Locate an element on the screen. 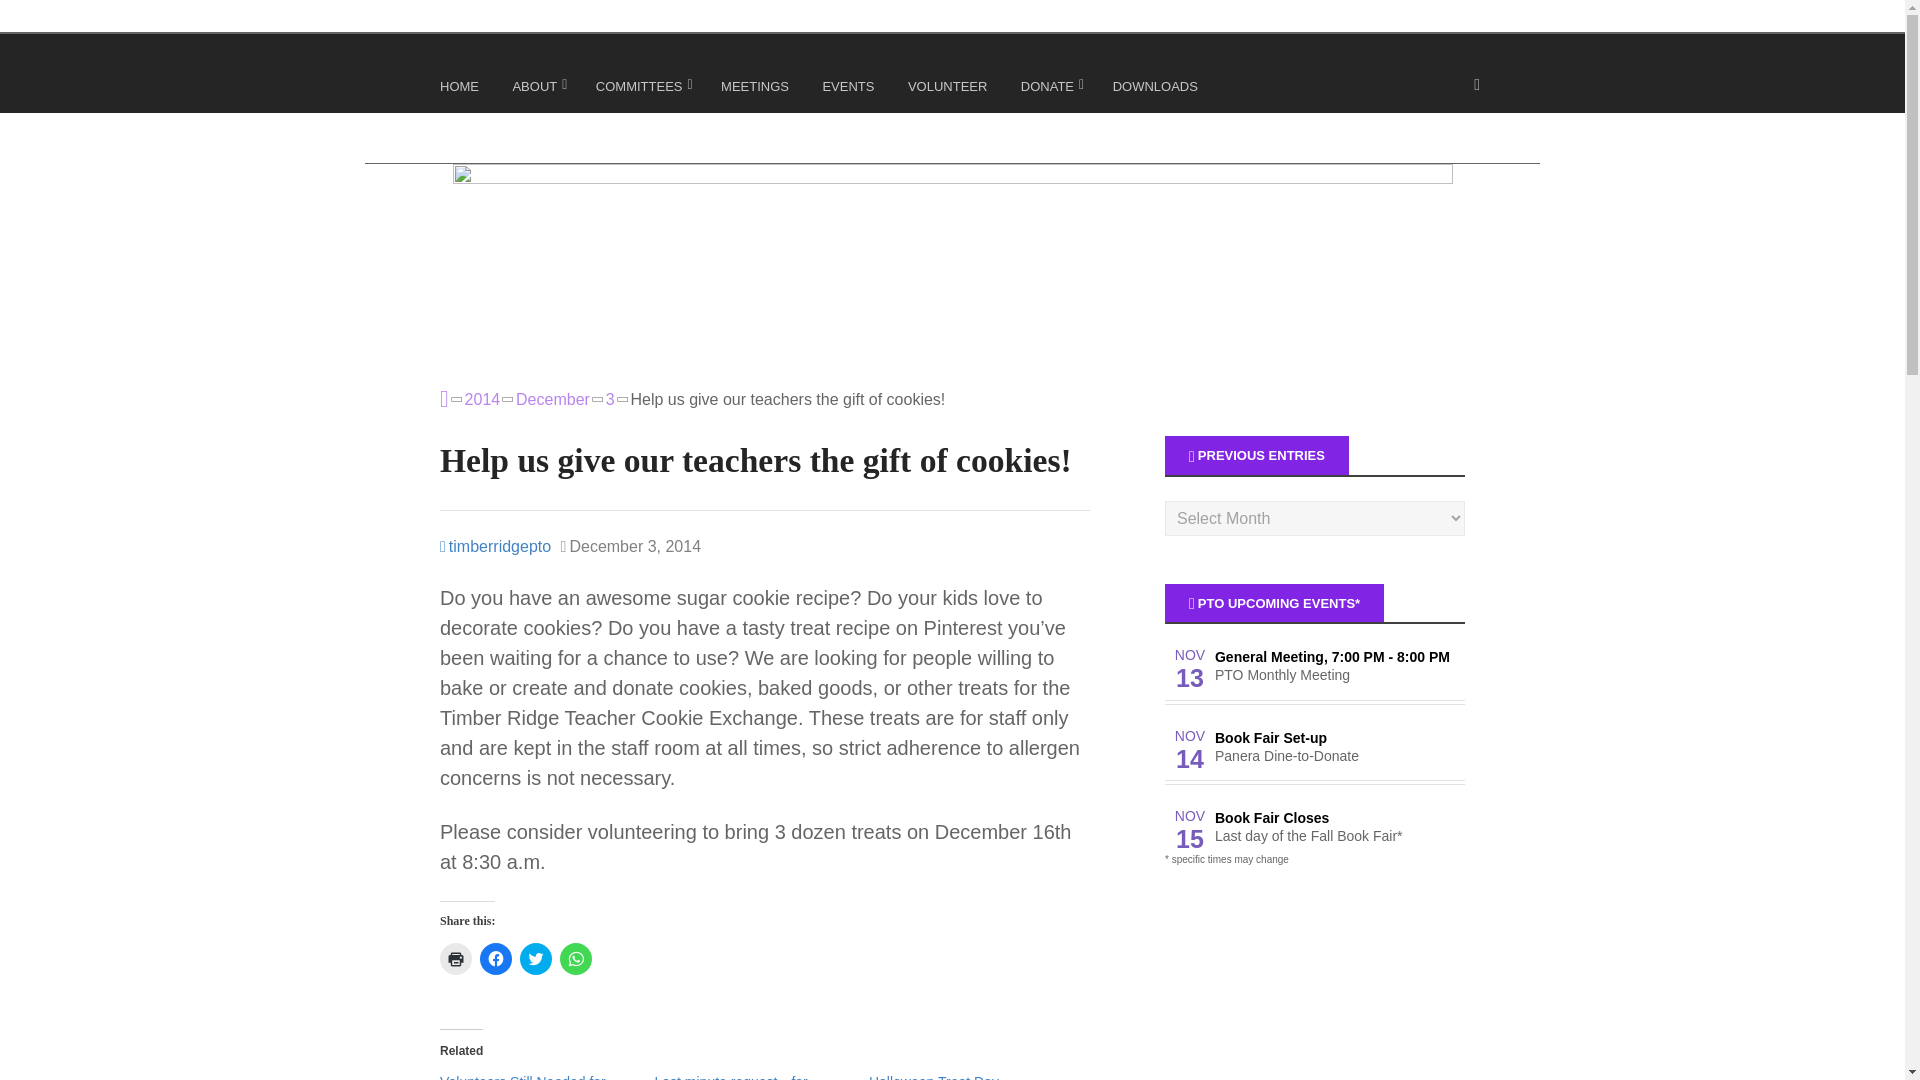  Click to print is located at coordinates (456, 958).